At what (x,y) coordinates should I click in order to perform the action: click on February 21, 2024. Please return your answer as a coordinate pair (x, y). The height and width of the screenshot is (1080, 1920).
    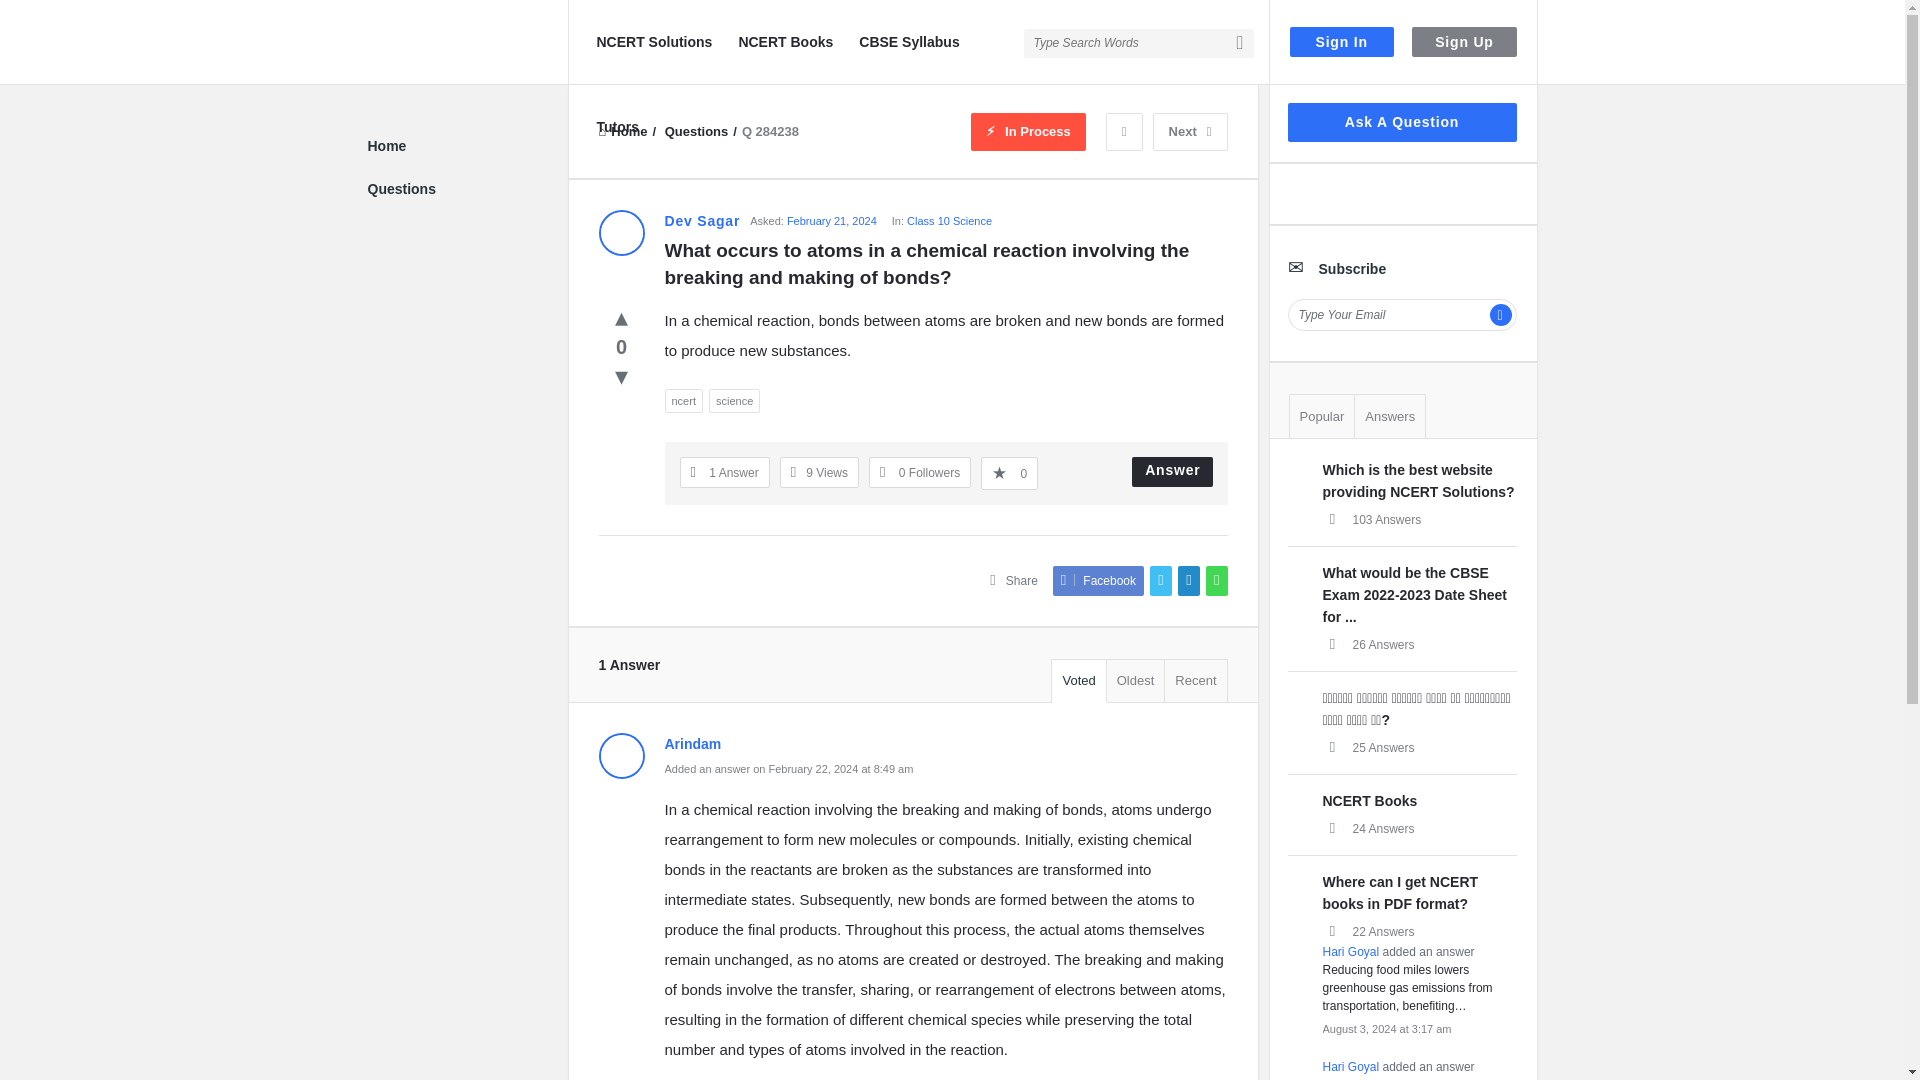
    Looking at the image, I should click on (832, 220).